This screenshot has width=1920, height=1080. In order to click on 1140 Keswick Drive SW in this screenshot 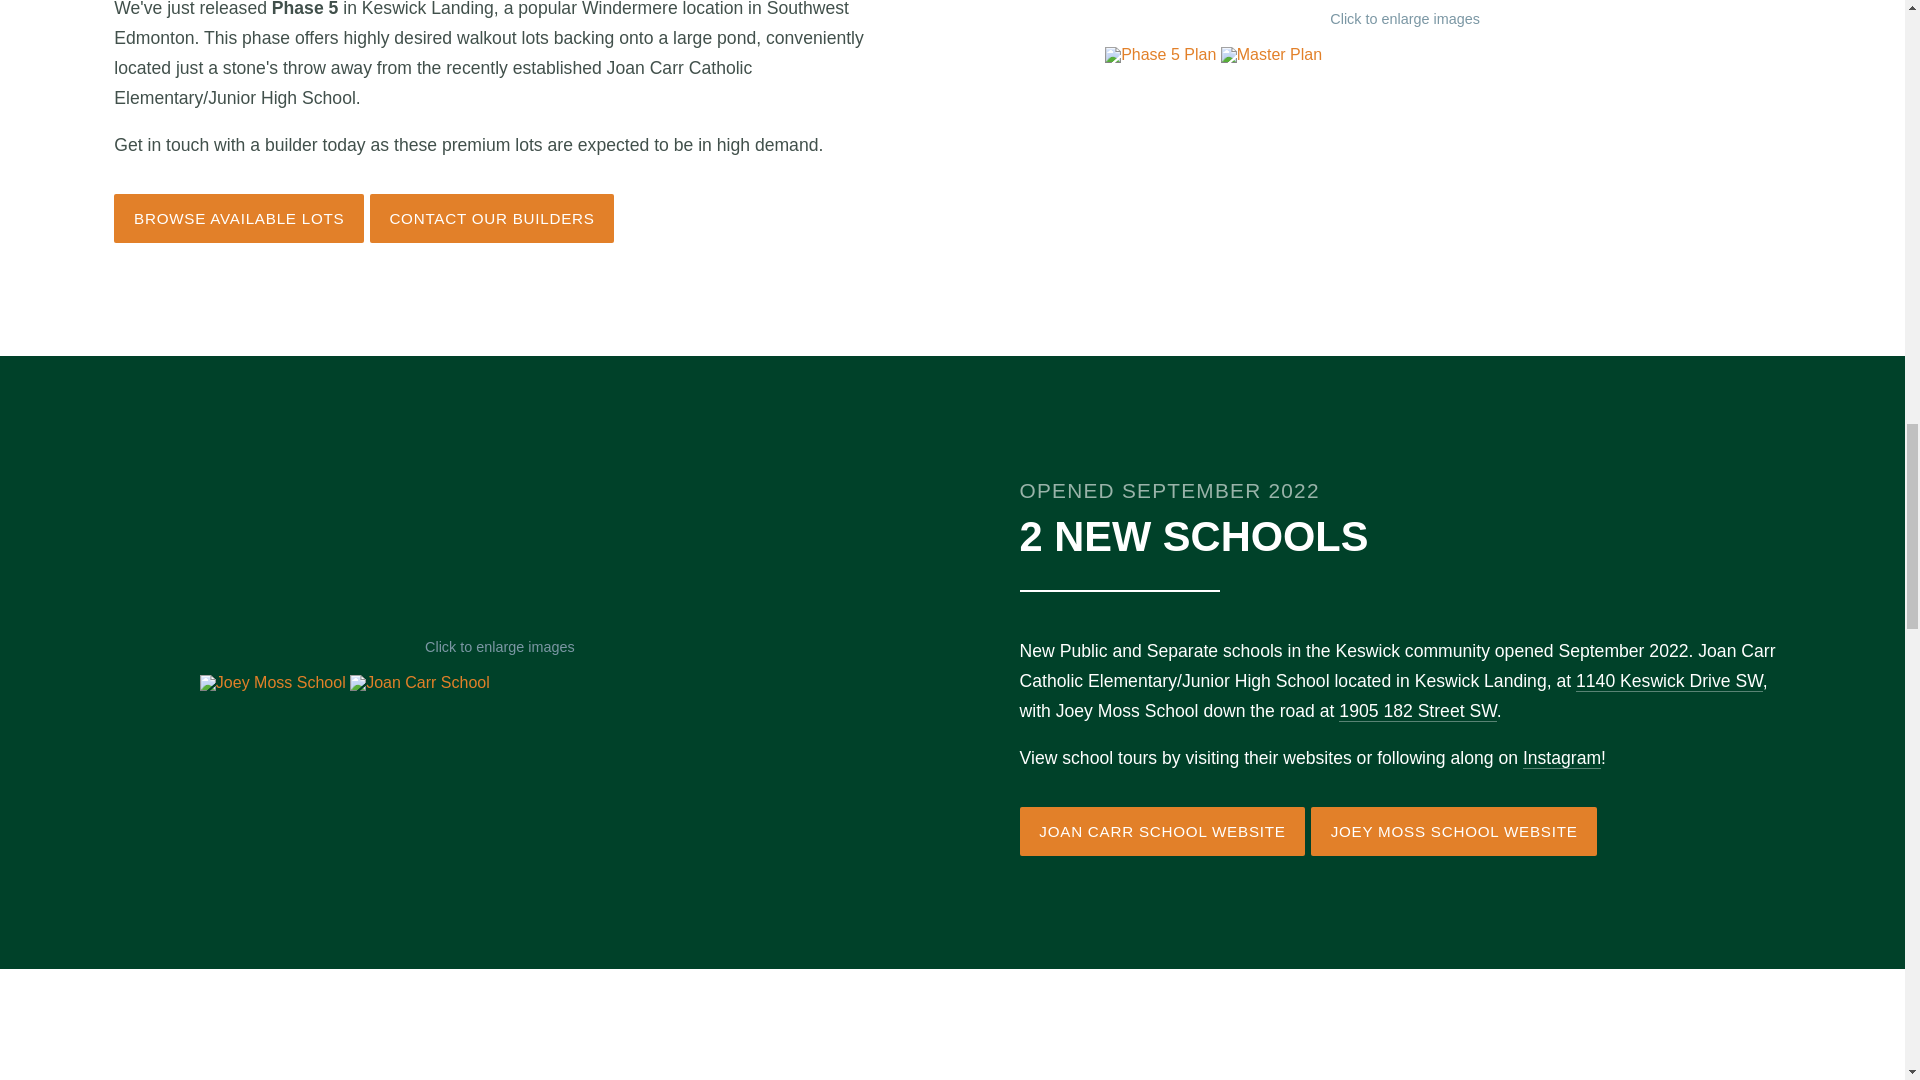, I will do `click(1669, 681)`.